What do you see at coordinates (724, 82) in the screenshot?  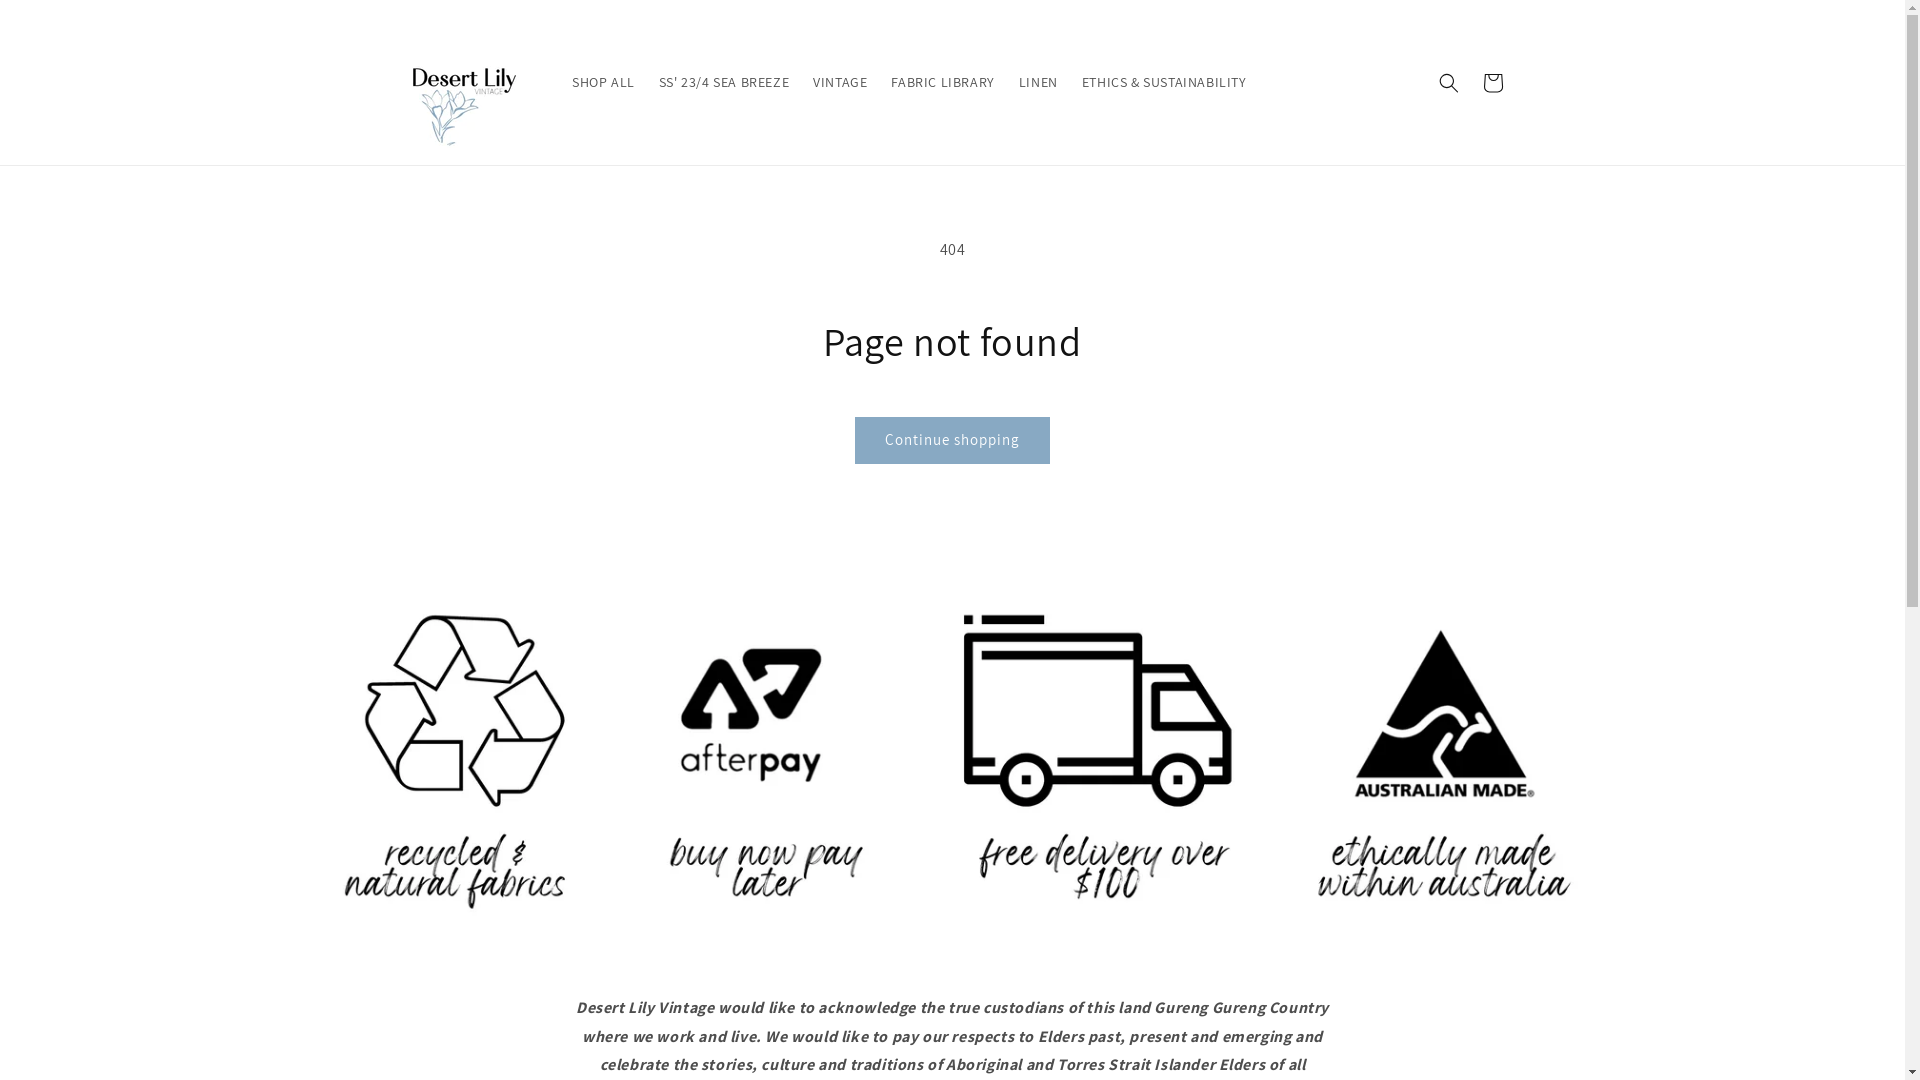 I see `SS' 23/4 SEA BREEZE` at bounding box center [724, 82].